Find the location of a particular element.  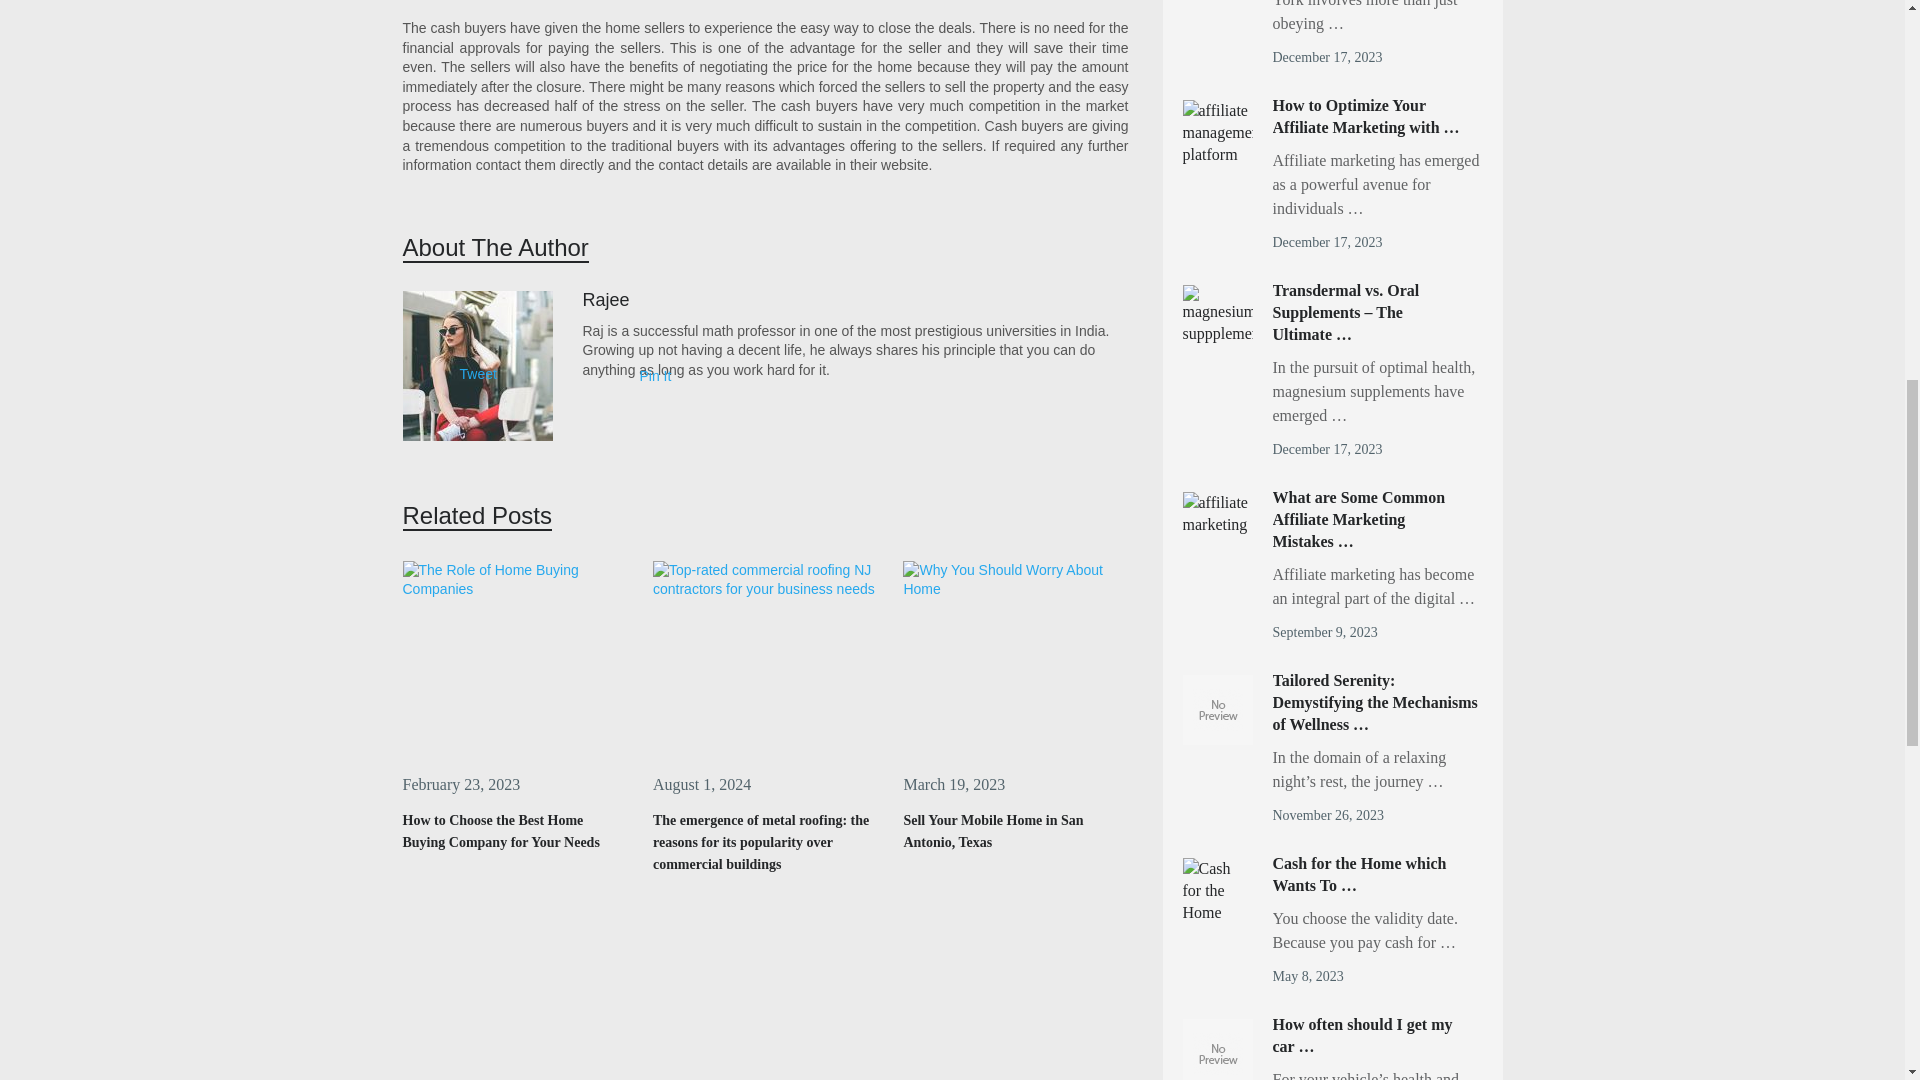

Rajee is located at coordinates (605, 300).